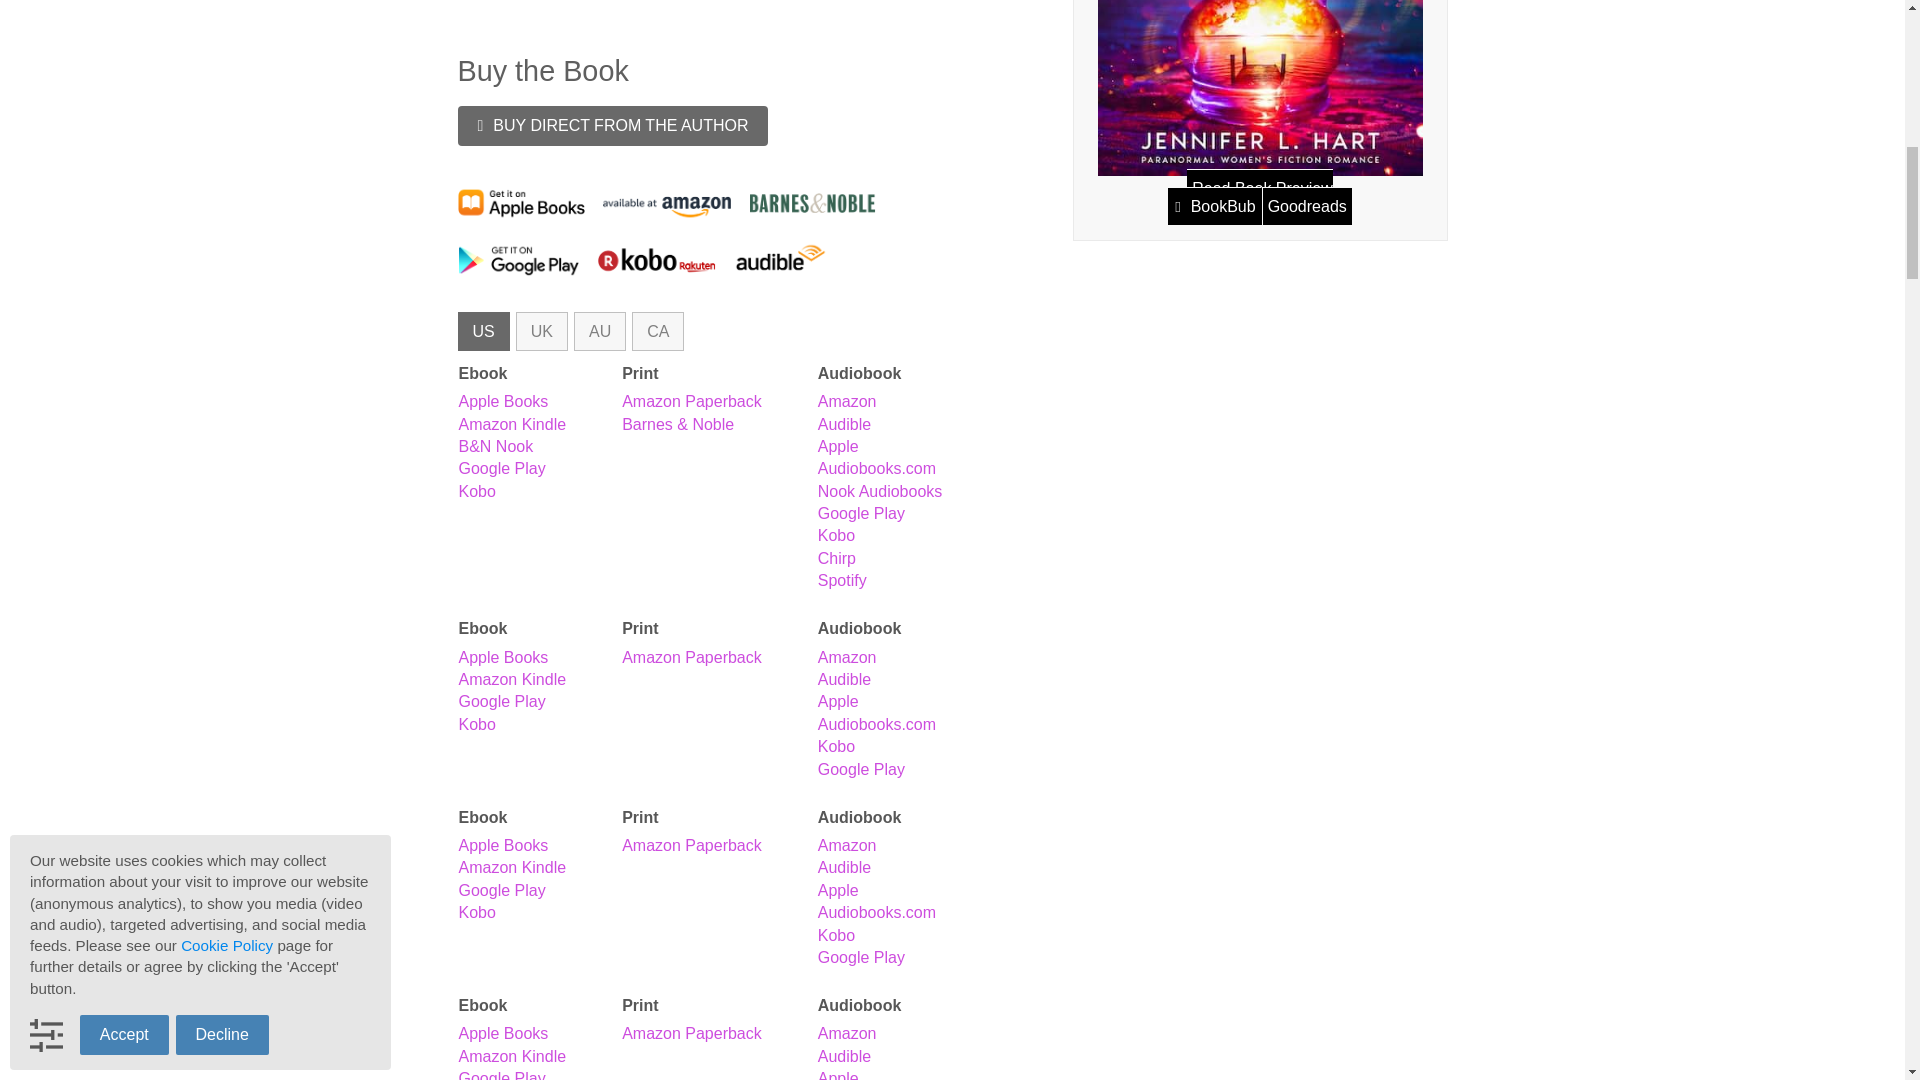 The width and height of the screenshot is (1920, 1080). I want to click on Read Book Preview, so click(1250, 196).